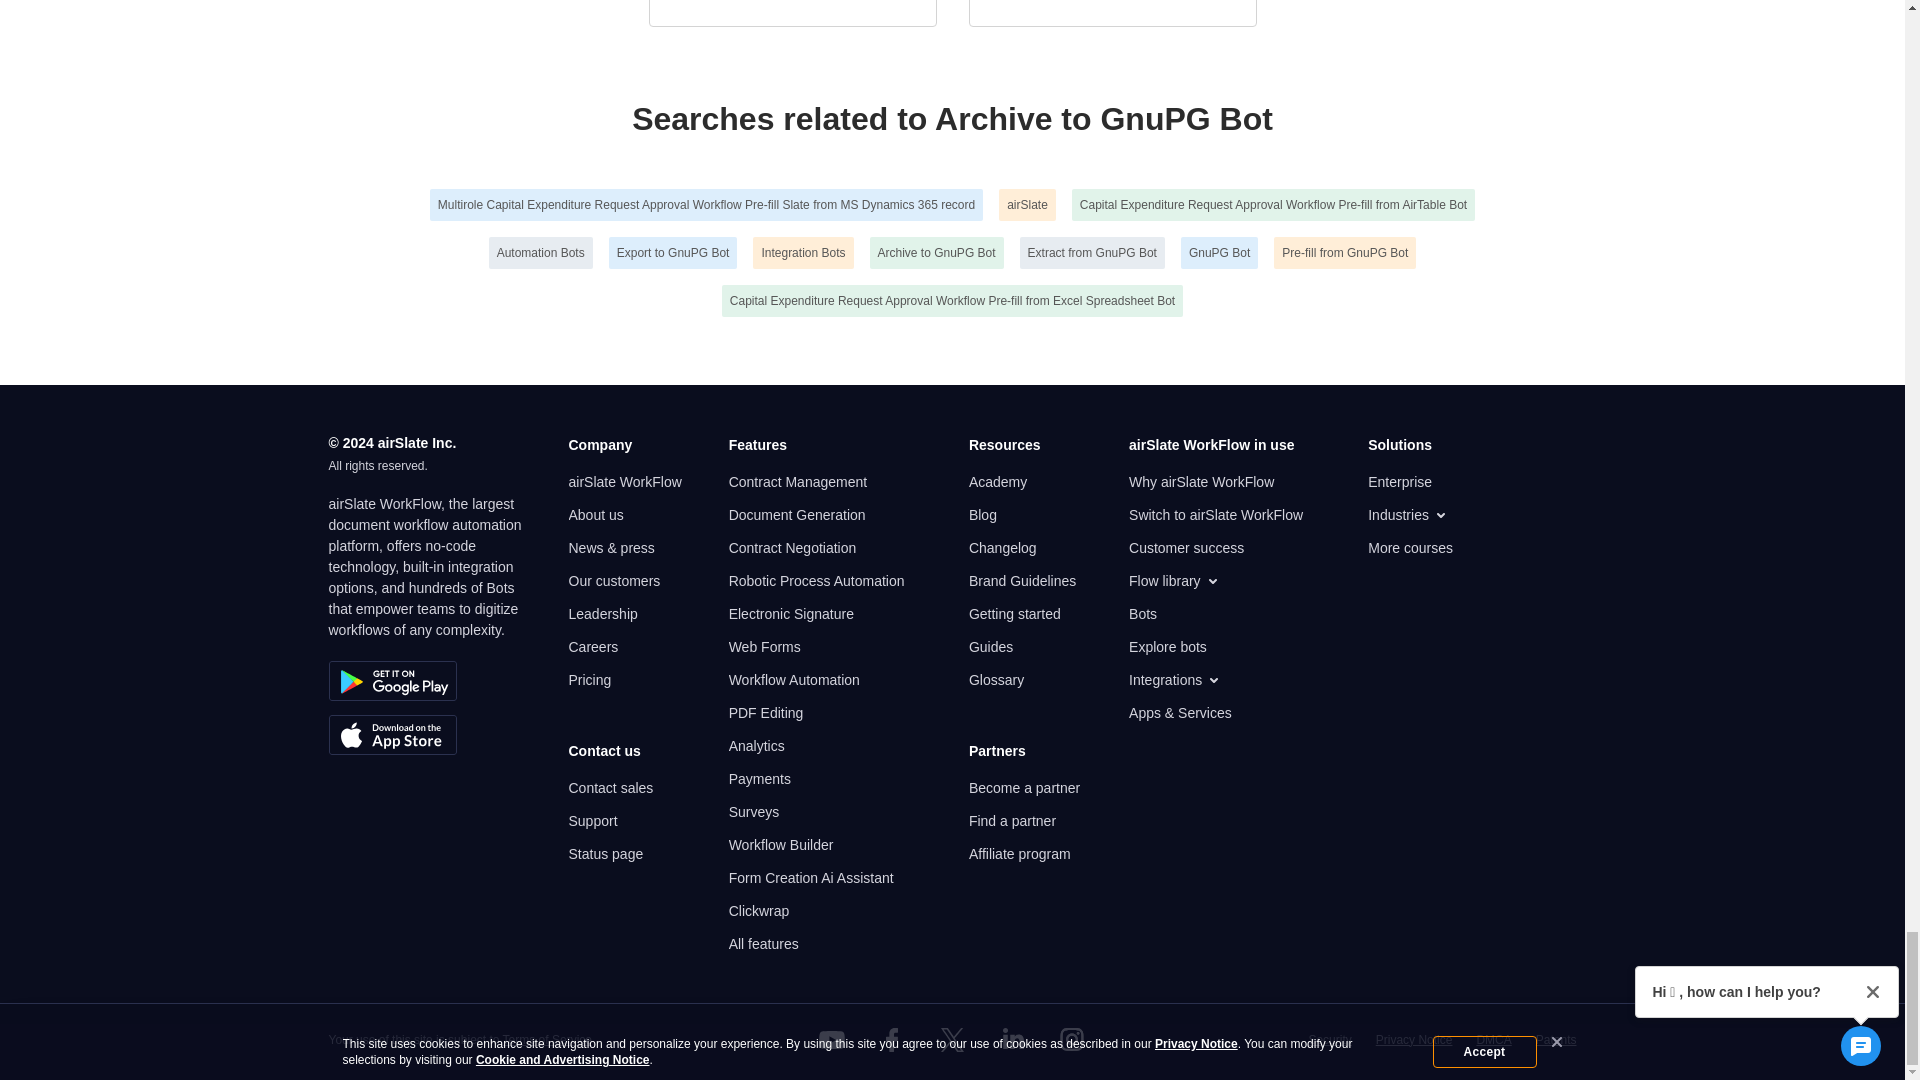 Image resolution: width=1920 pixels, height=1080 pixels. I want to click on LinkedIn, so click(1012, 1040).